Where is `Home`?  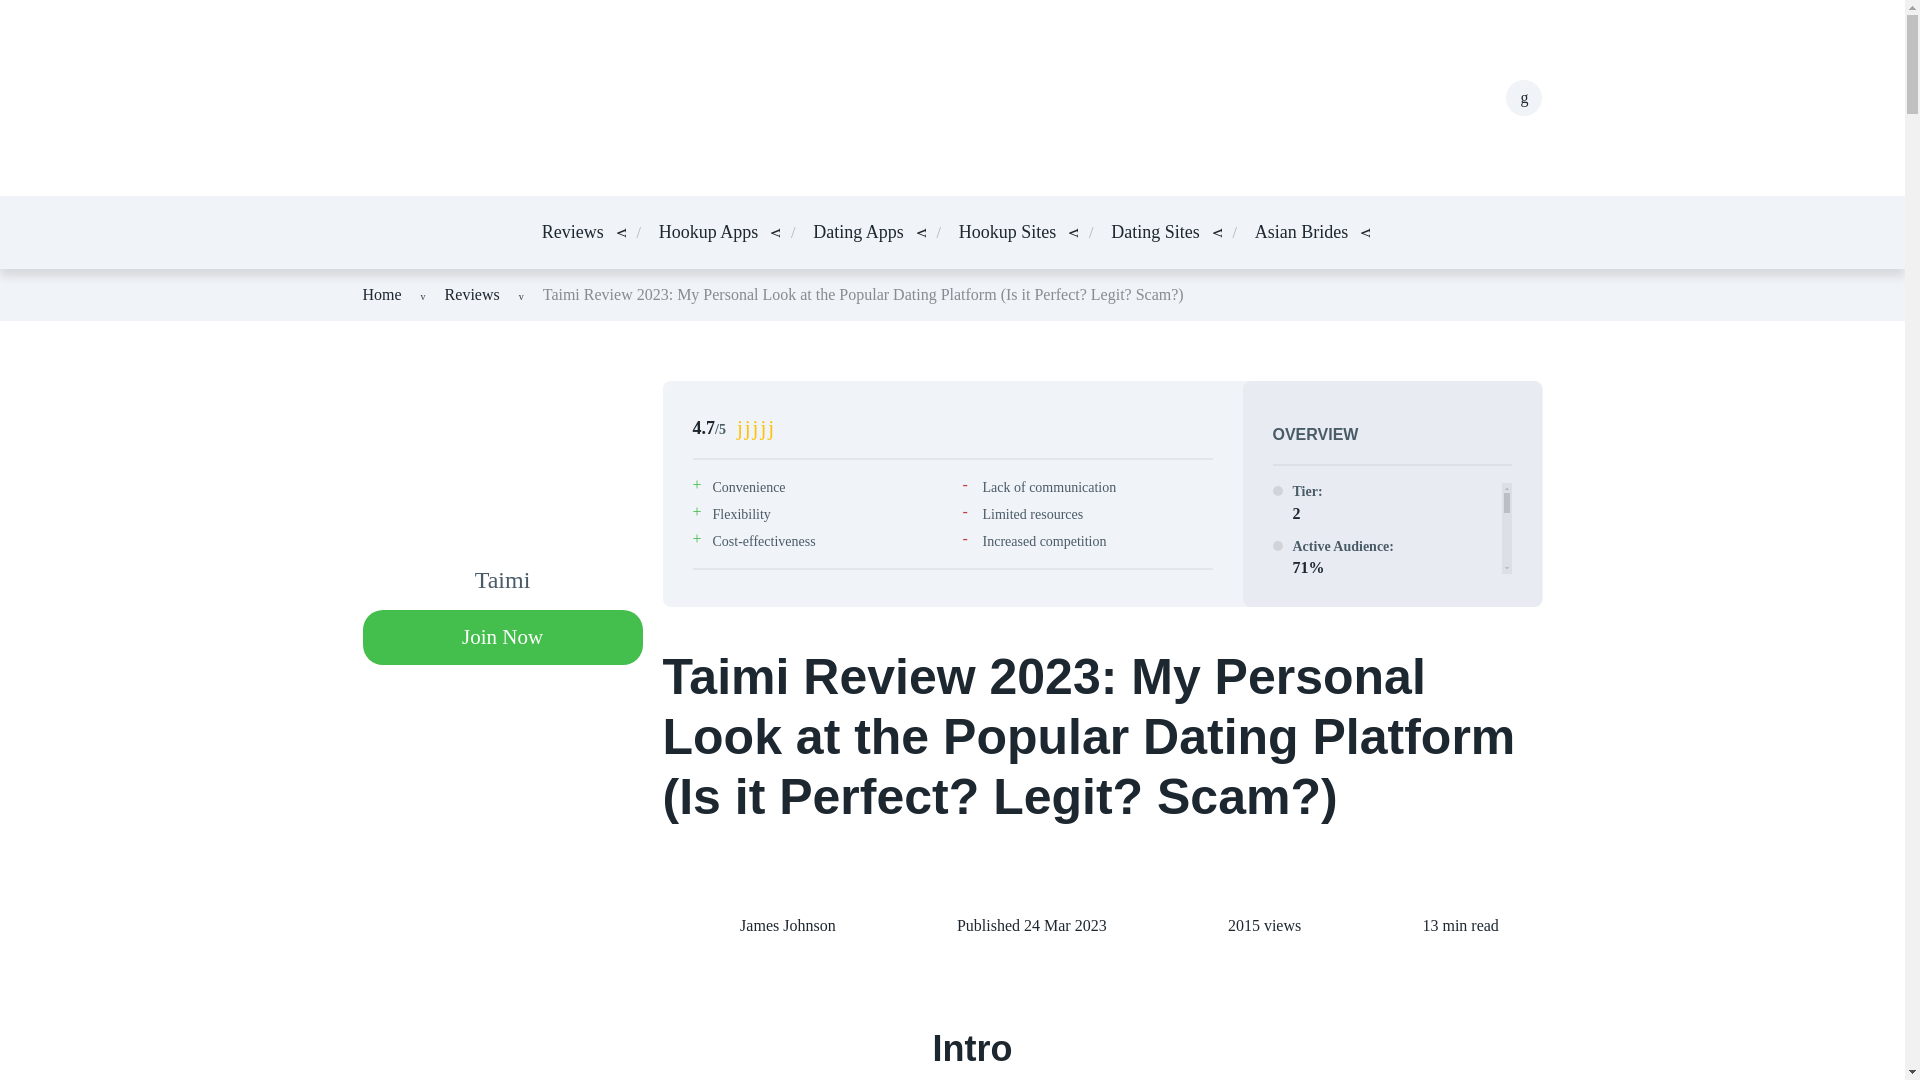 Home is located at coordinates (382, 294).